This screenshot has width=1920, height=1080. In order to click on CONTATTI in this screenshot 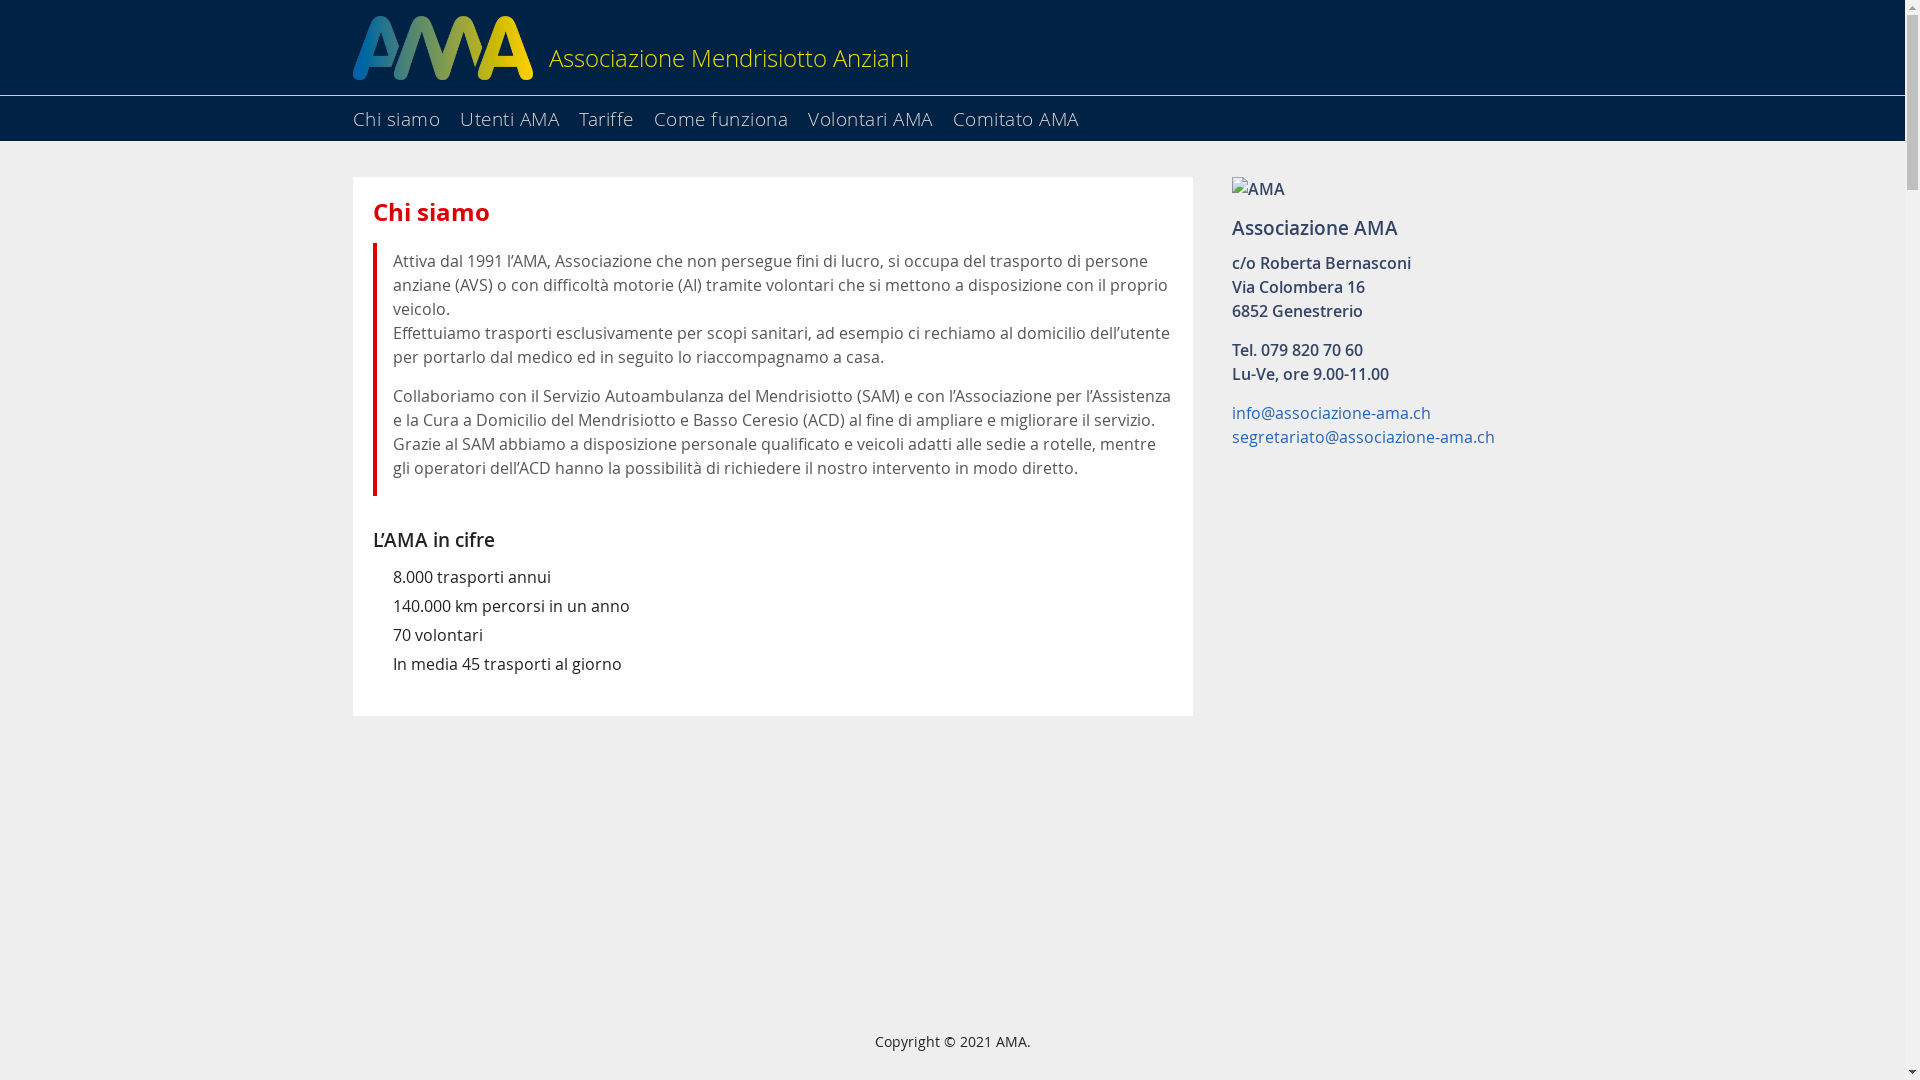, I will do `click(1785, 447)`.